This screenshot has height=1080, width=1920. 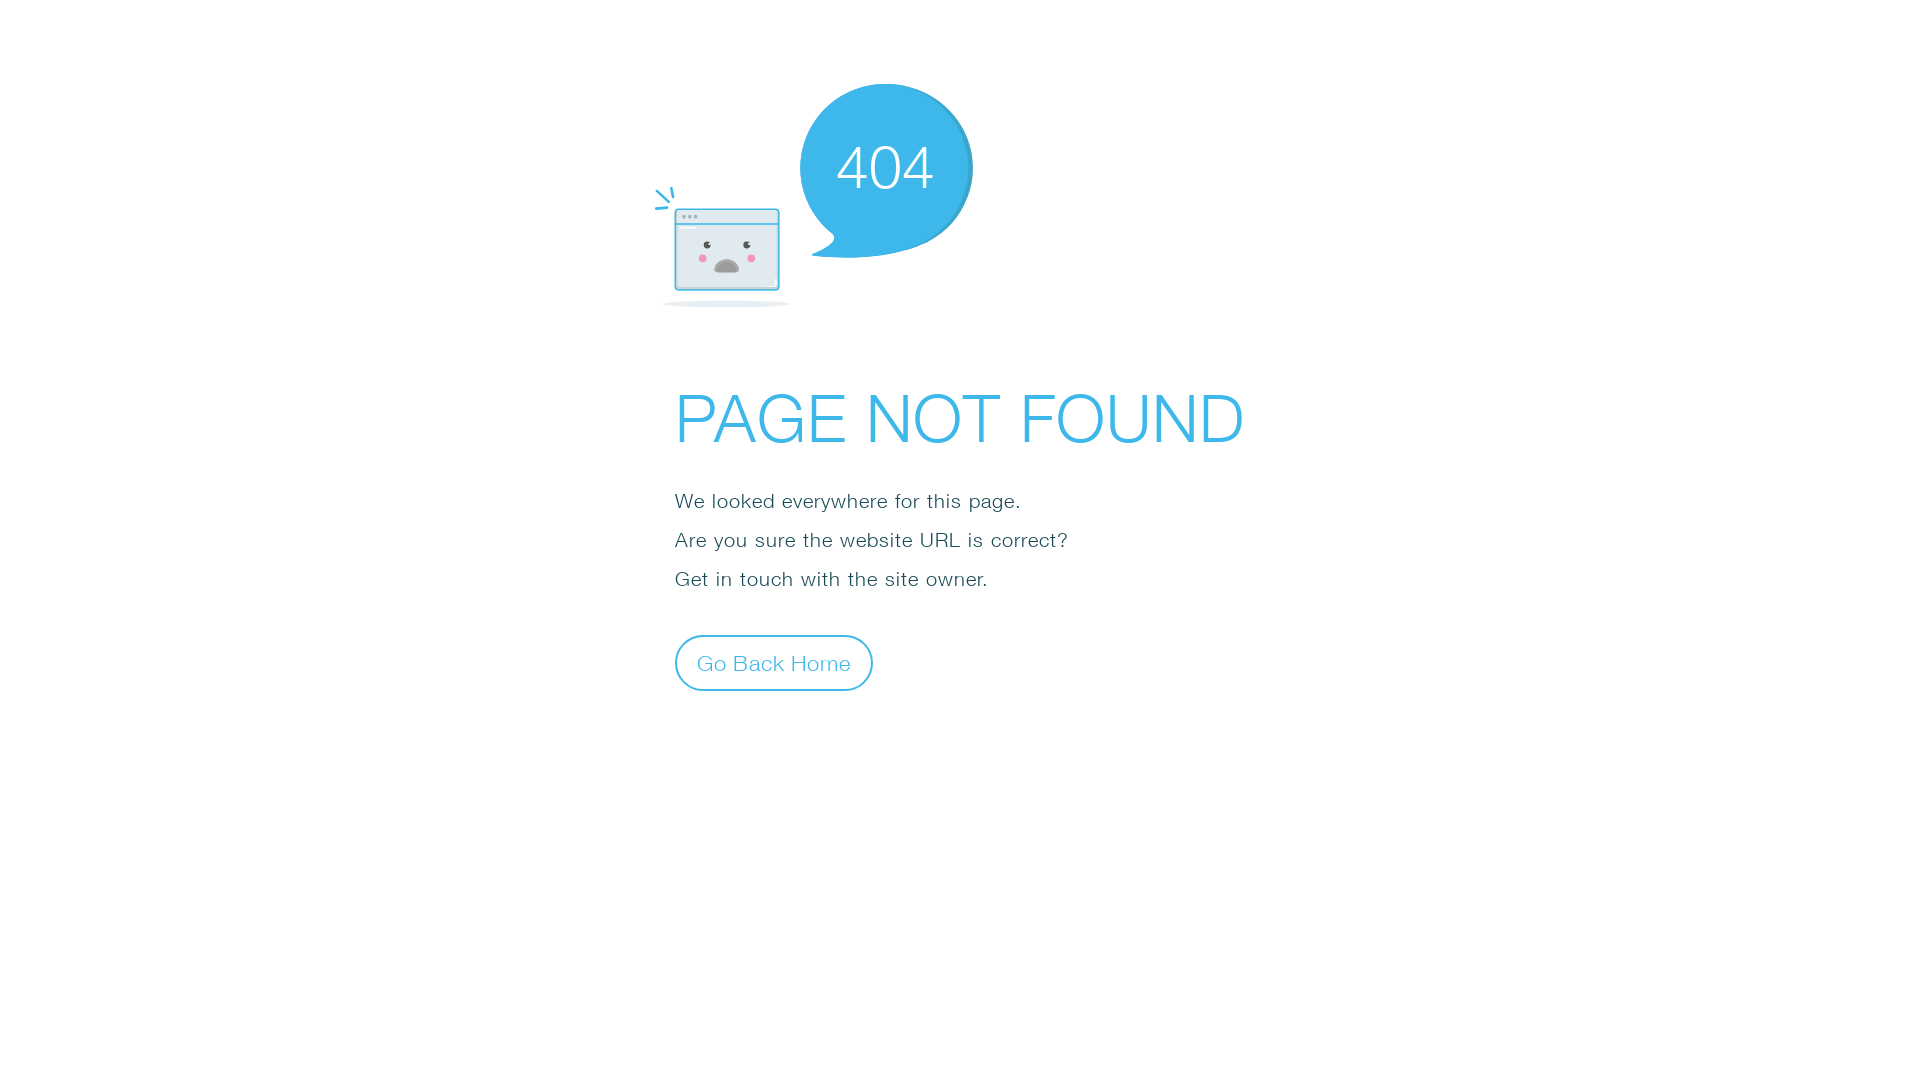 What do you see at coordinates (774, 662) in the screenshot?
I see `Go Back Home` at bounding box center [774, 662].